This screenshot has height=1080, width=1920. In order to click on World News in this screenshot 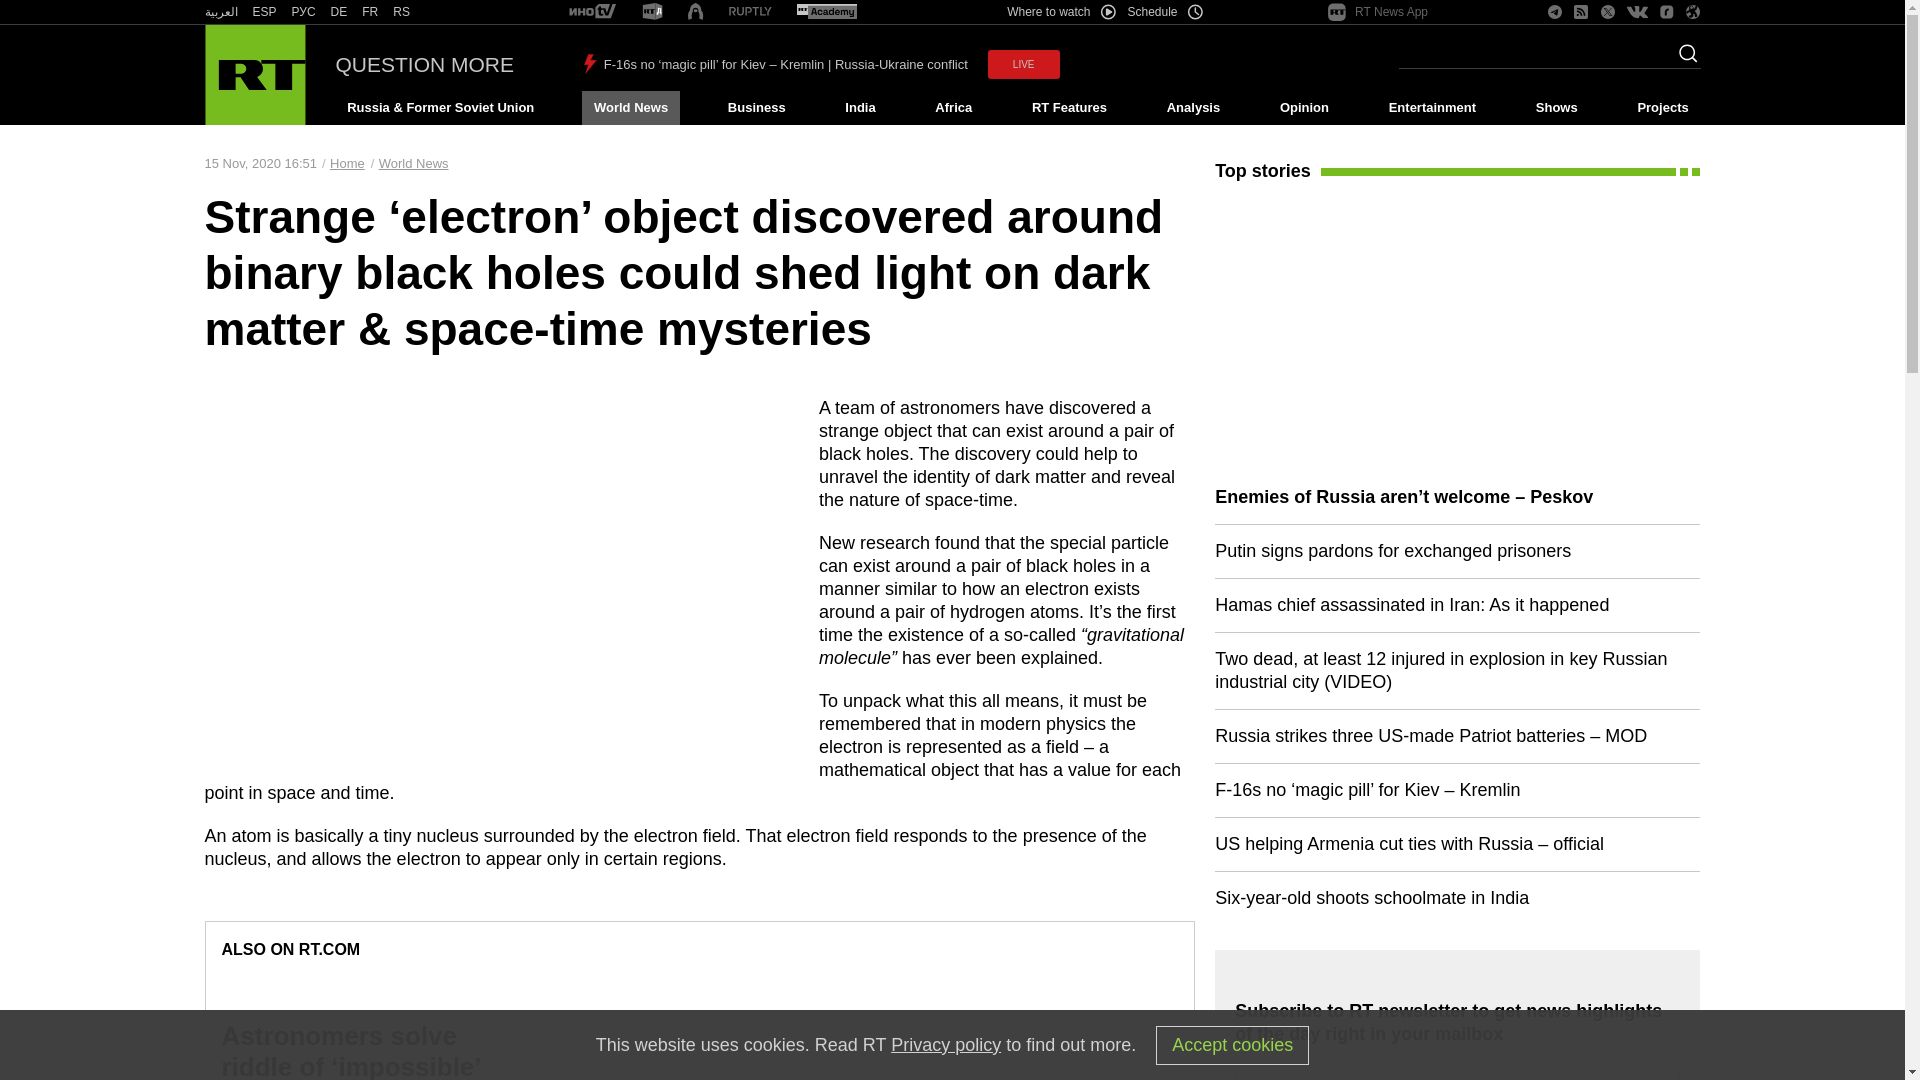, I will do `click(630, 108)`.